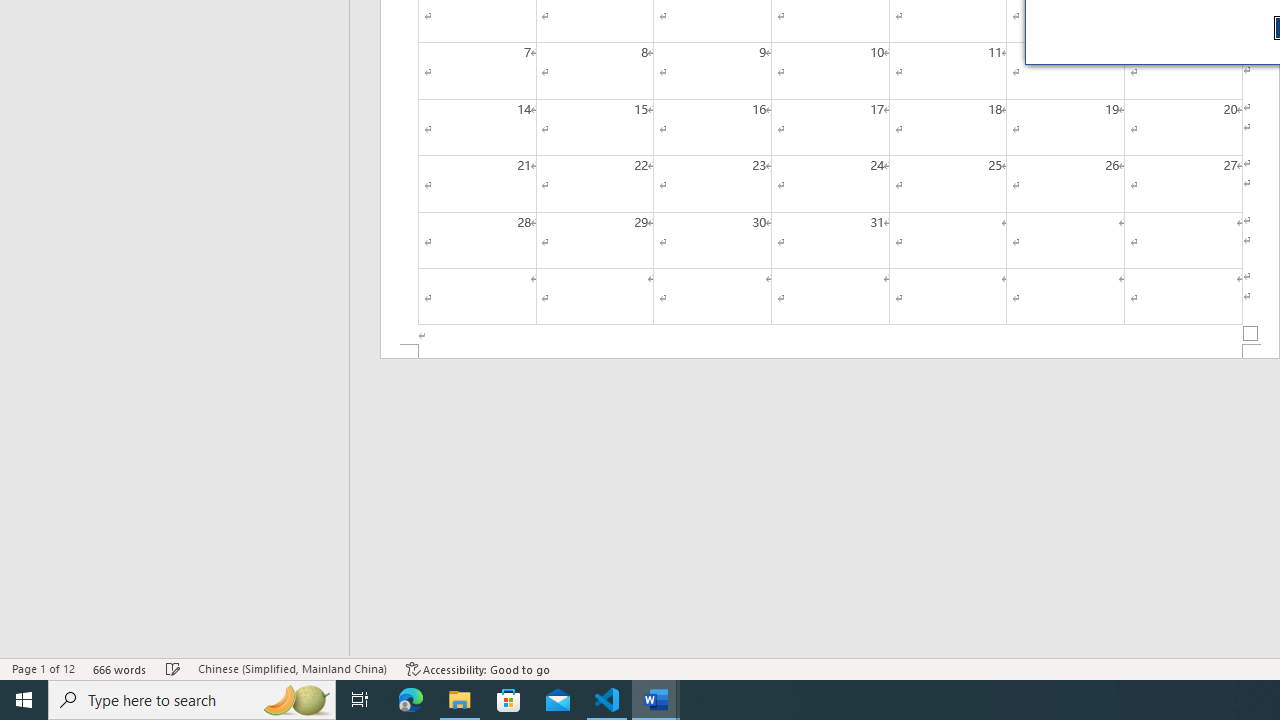  I want to click on Word Count 666 words, so click(120, 668).